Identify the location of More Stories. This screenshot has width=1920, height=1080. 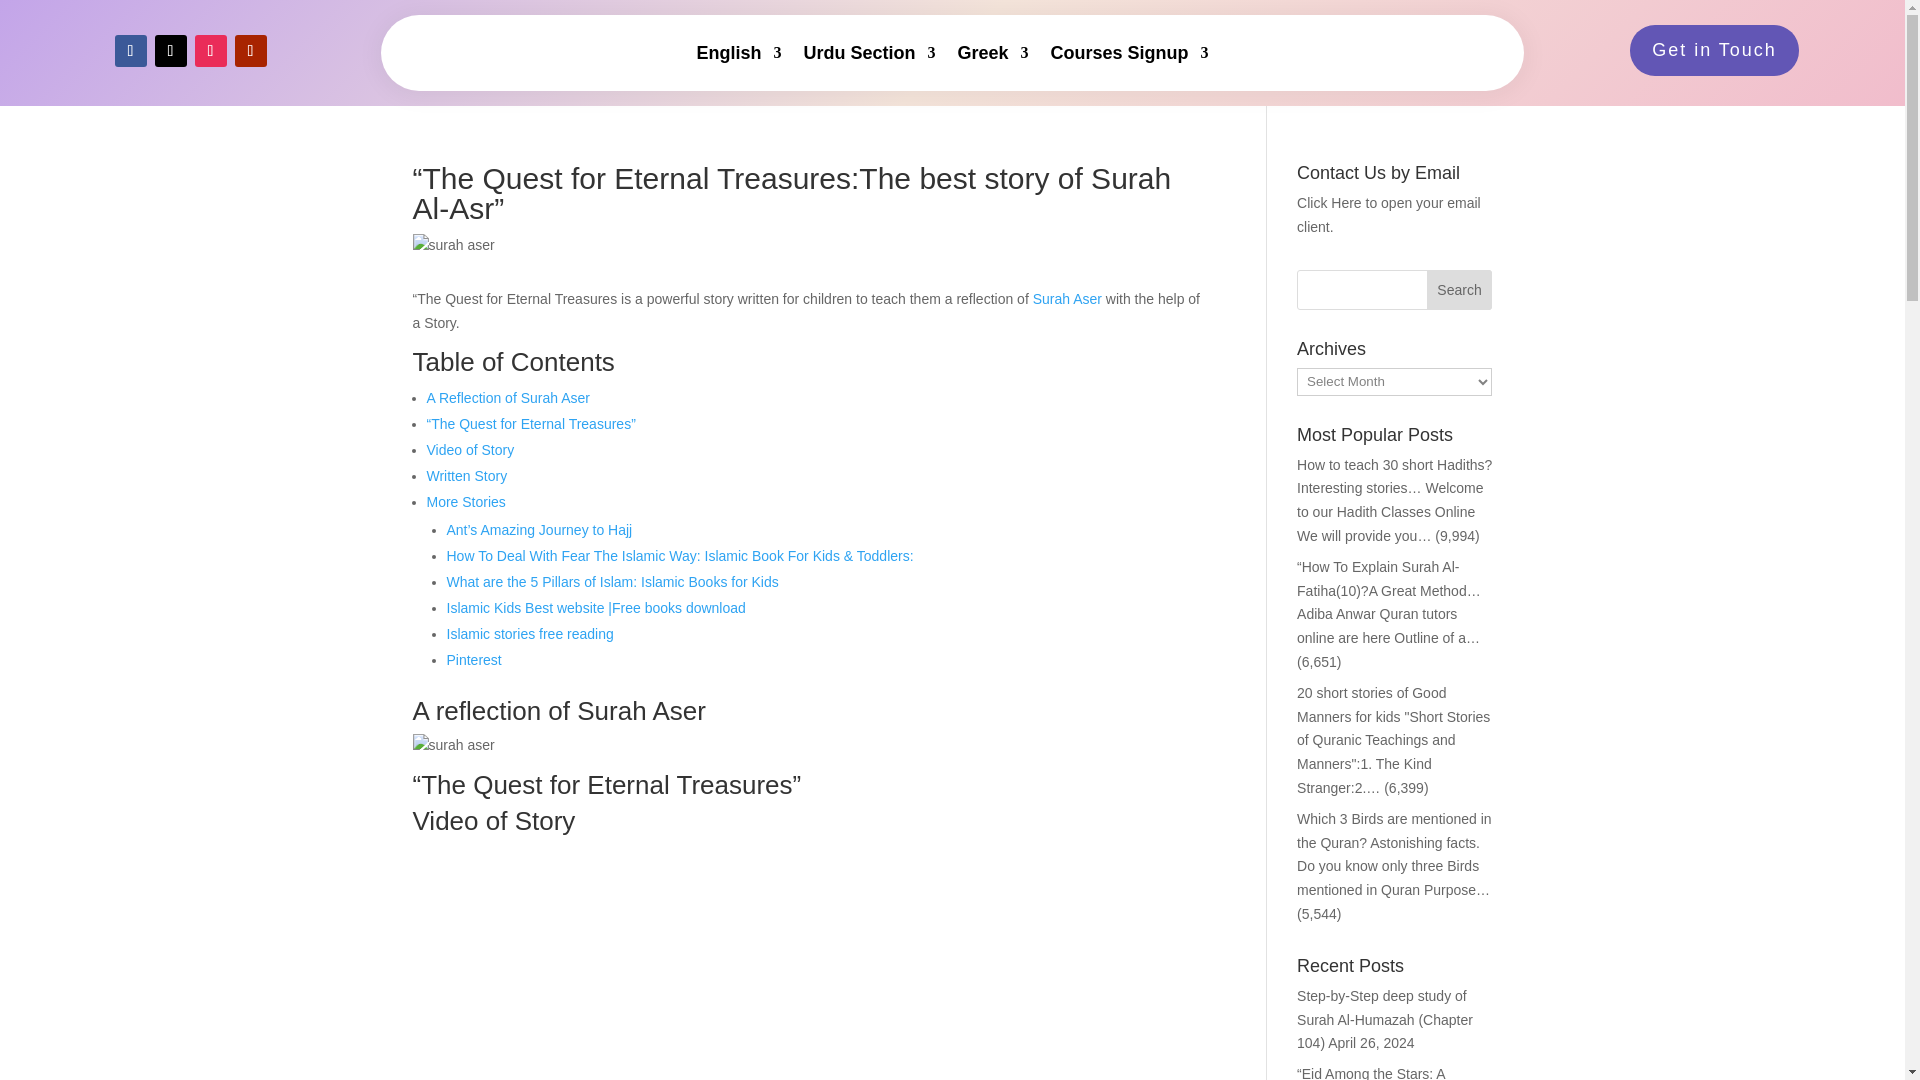
(465, 501).